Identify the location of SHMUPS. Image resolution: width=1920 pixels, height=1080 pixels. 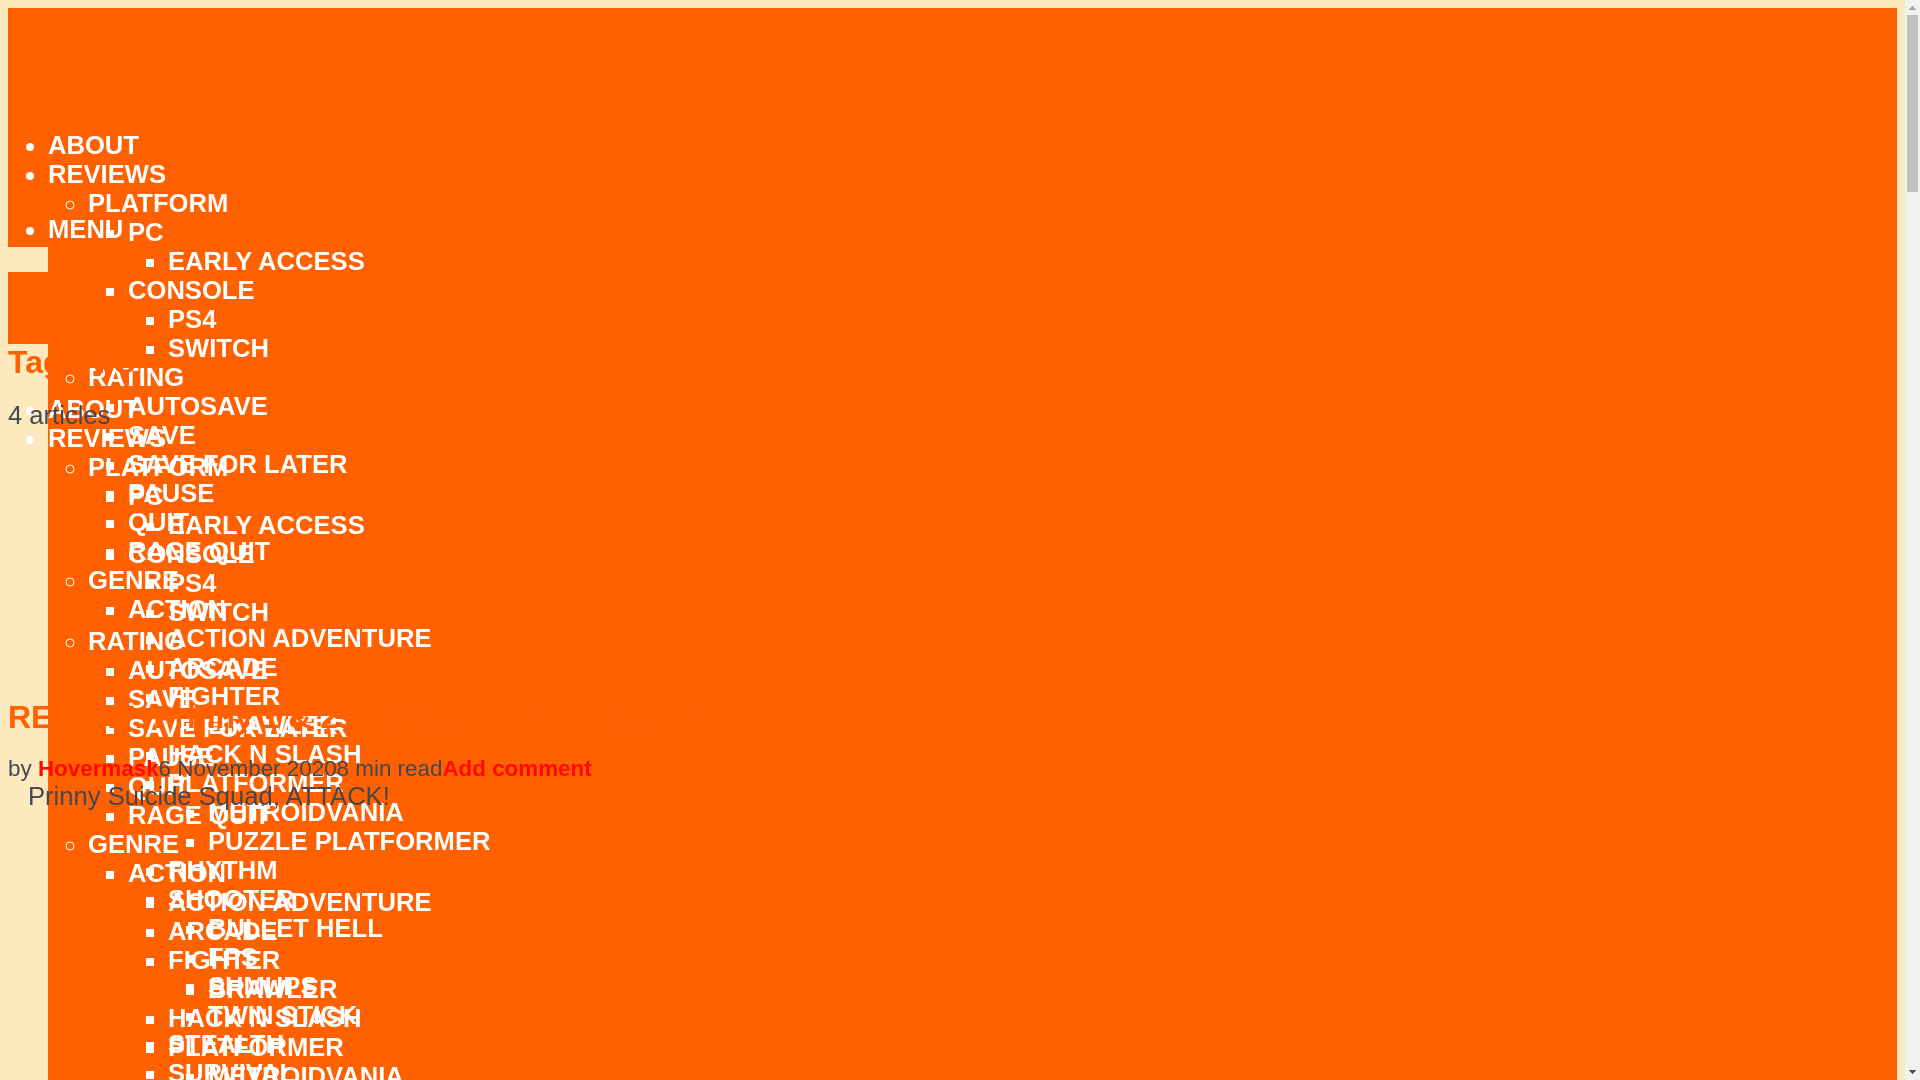
(262, 986).